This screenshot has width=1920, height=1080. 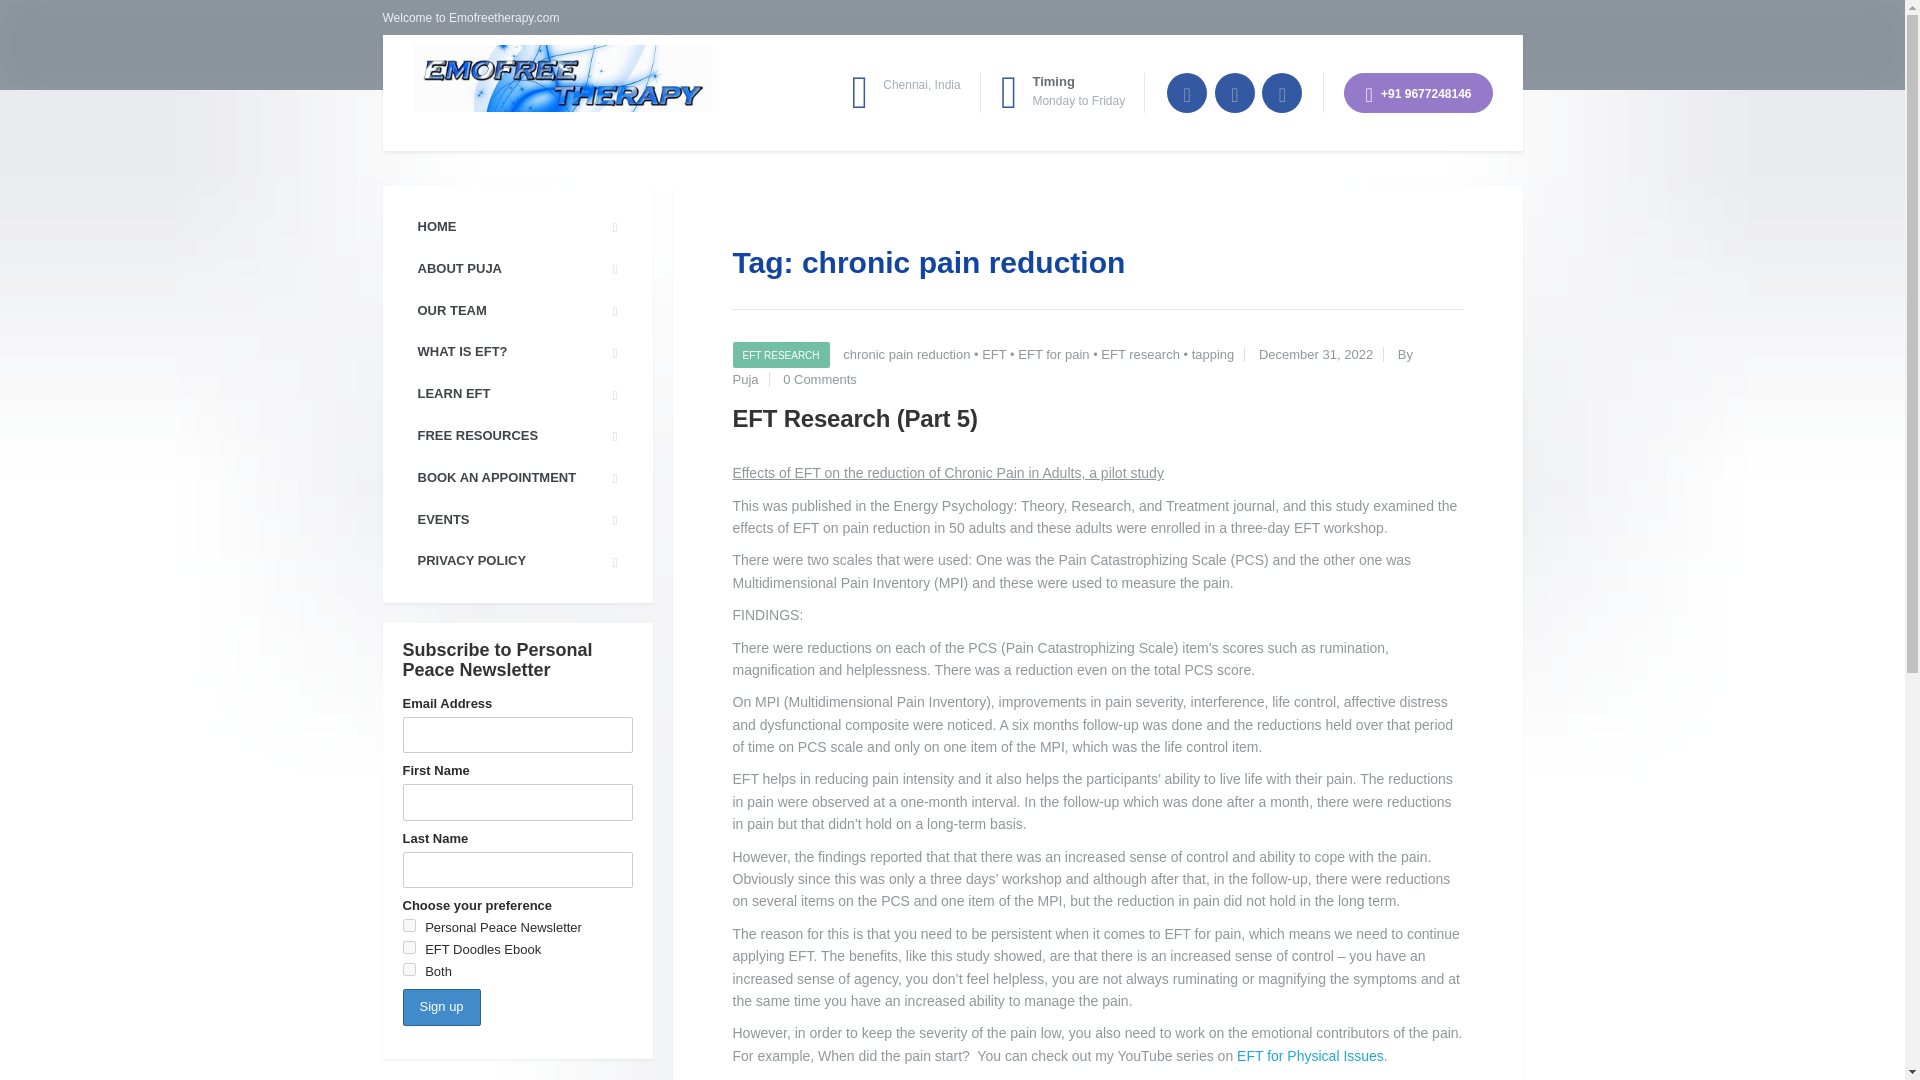 What do you see at coordinates (1310, 1055) in the screenshot?
I see `EFT for Physical Issues` at bounding box center [1310, 1055].